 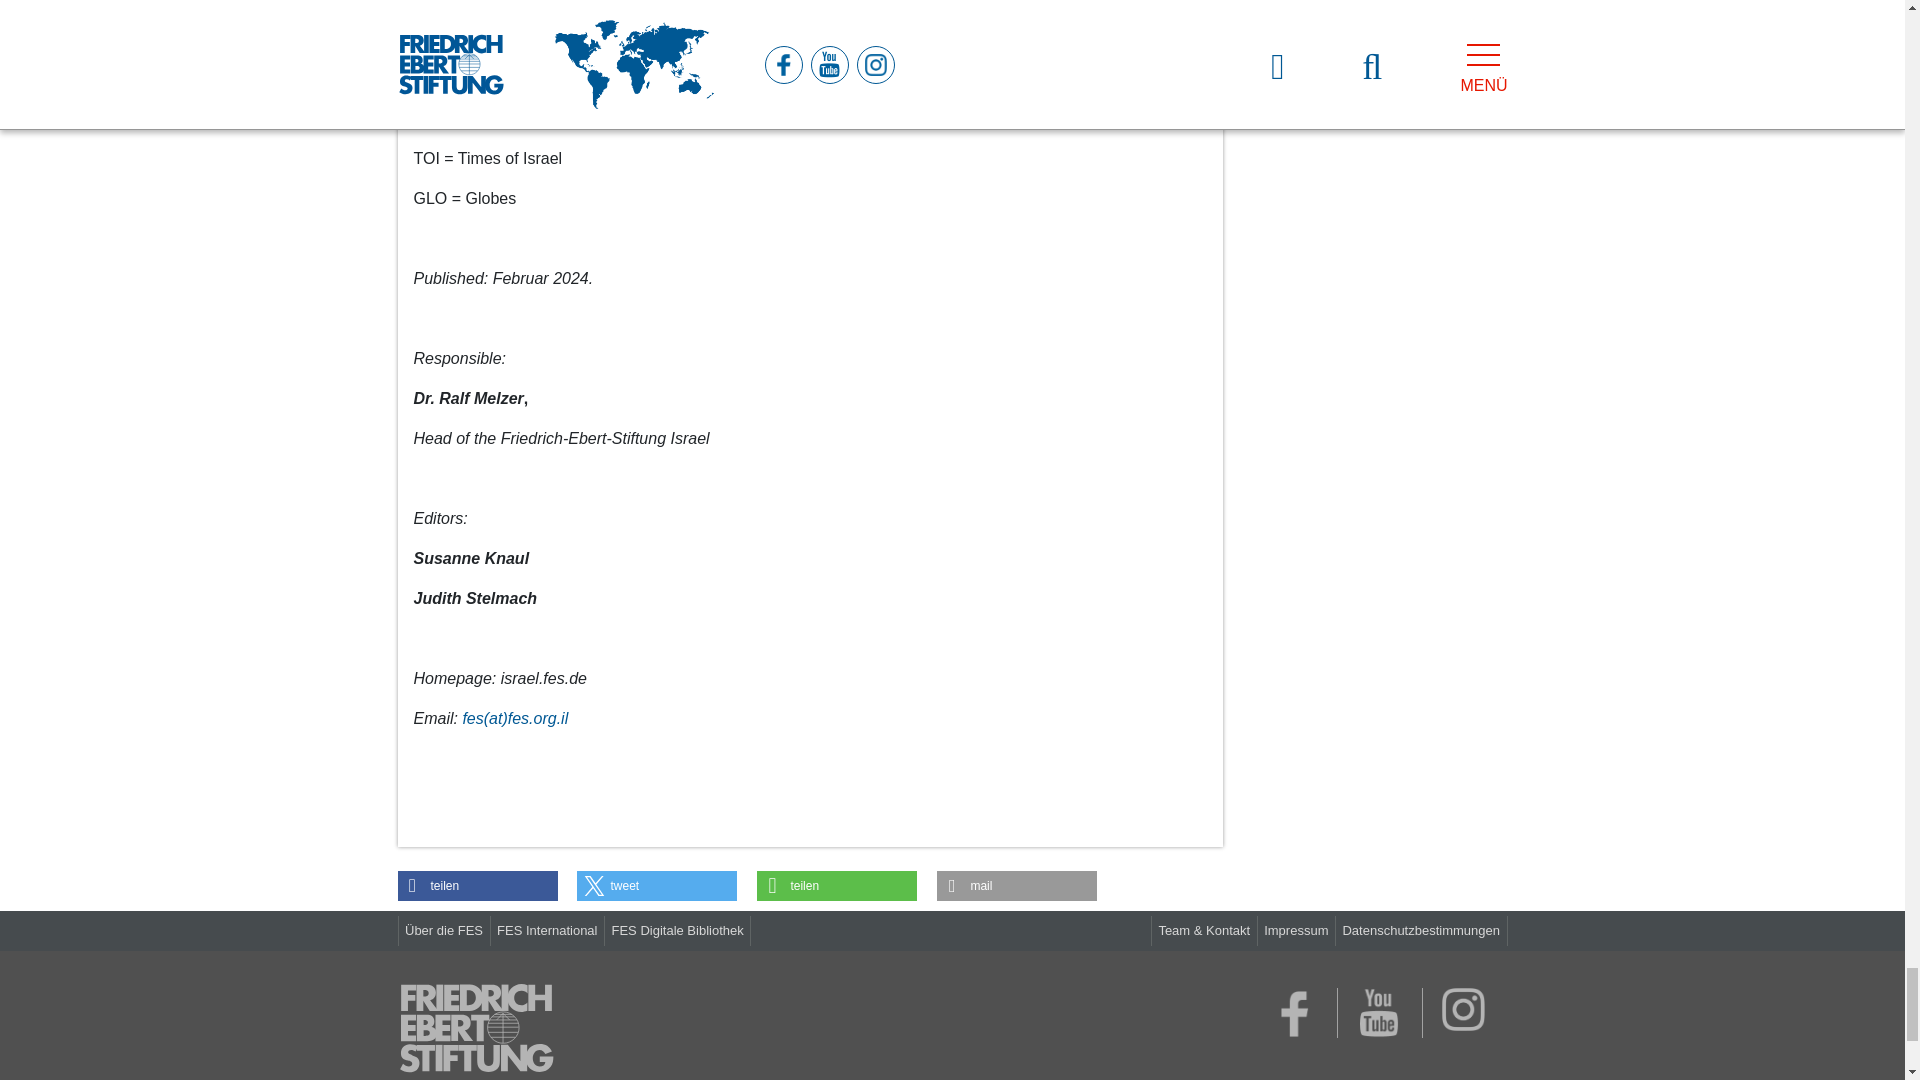 What do you see at coordinates (836, 885) in the screenshot?
I see `Bei Whatsapp teilen` at bounding box center [836, 885].